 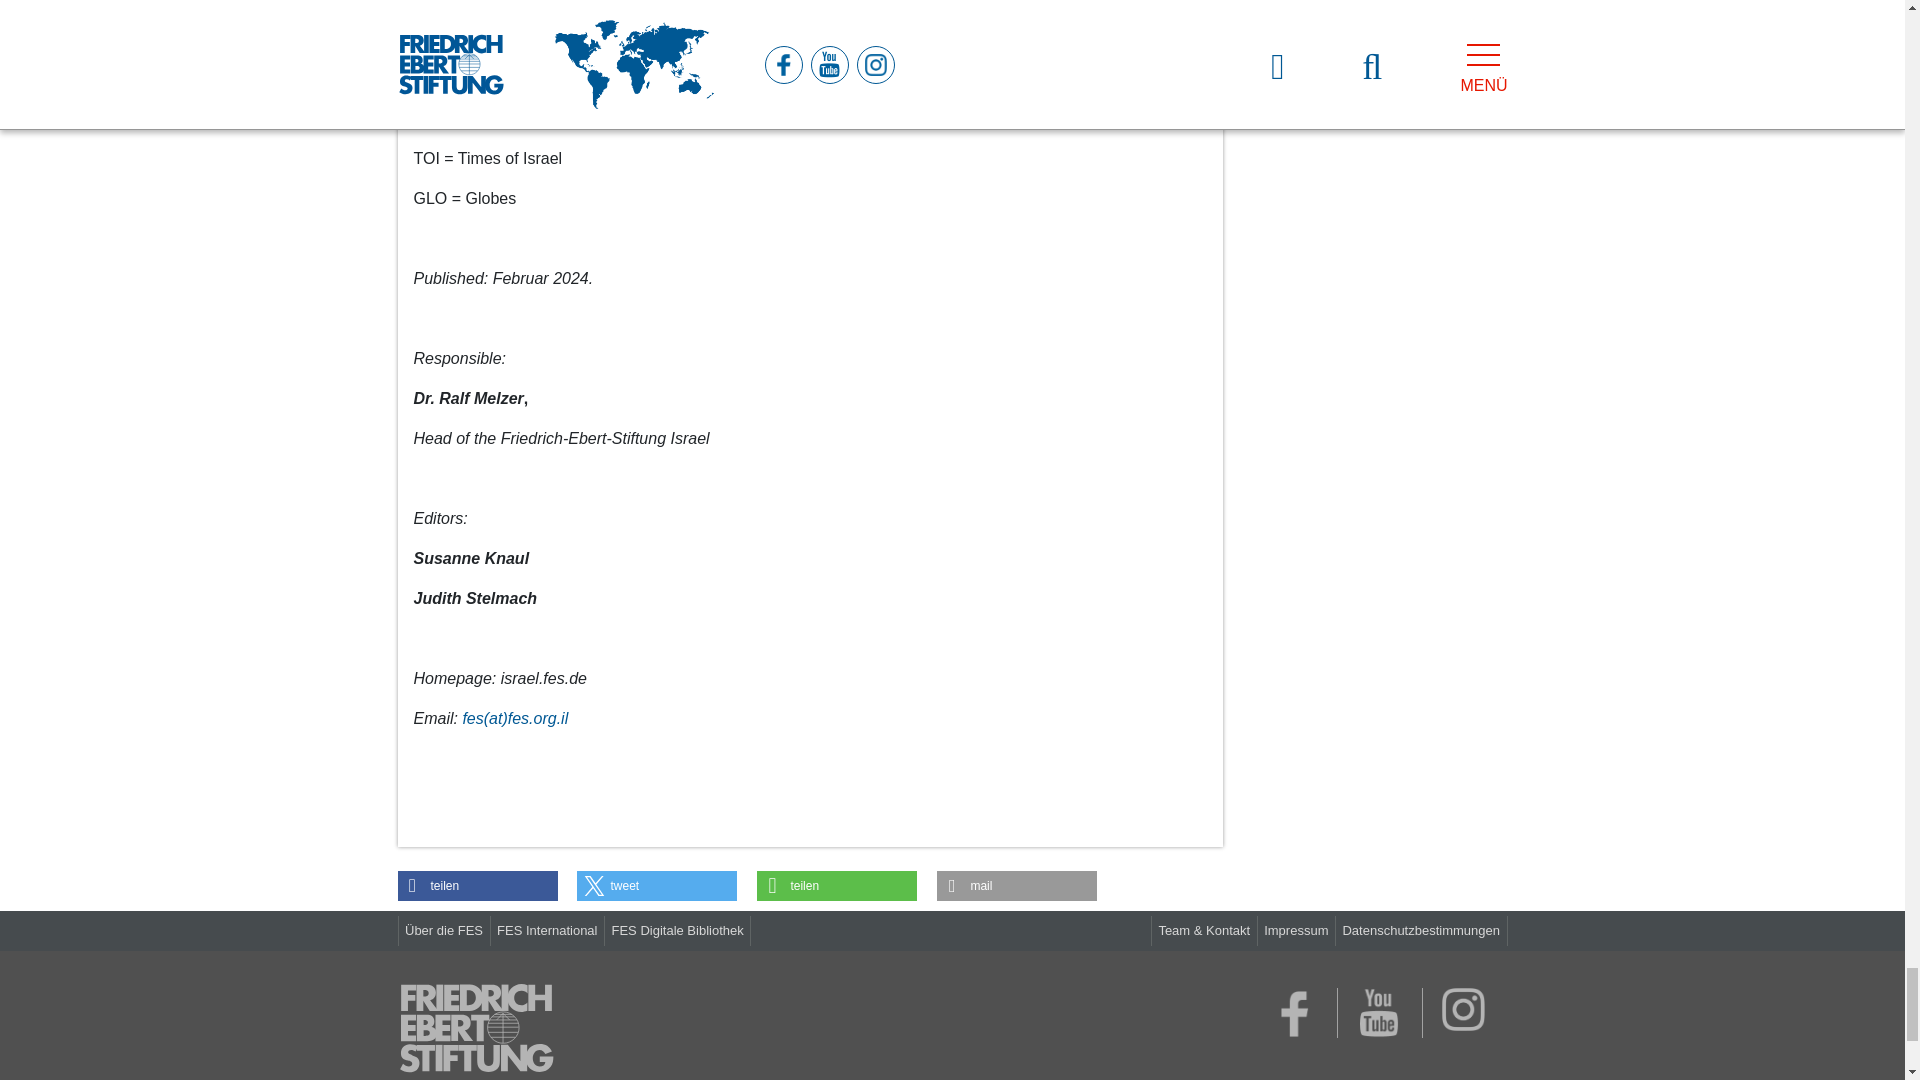 What do you see at coordinates (836, 885) in the screenshot?
I see `Bei Whatsapp teilen` at bounding box center [836, 885].